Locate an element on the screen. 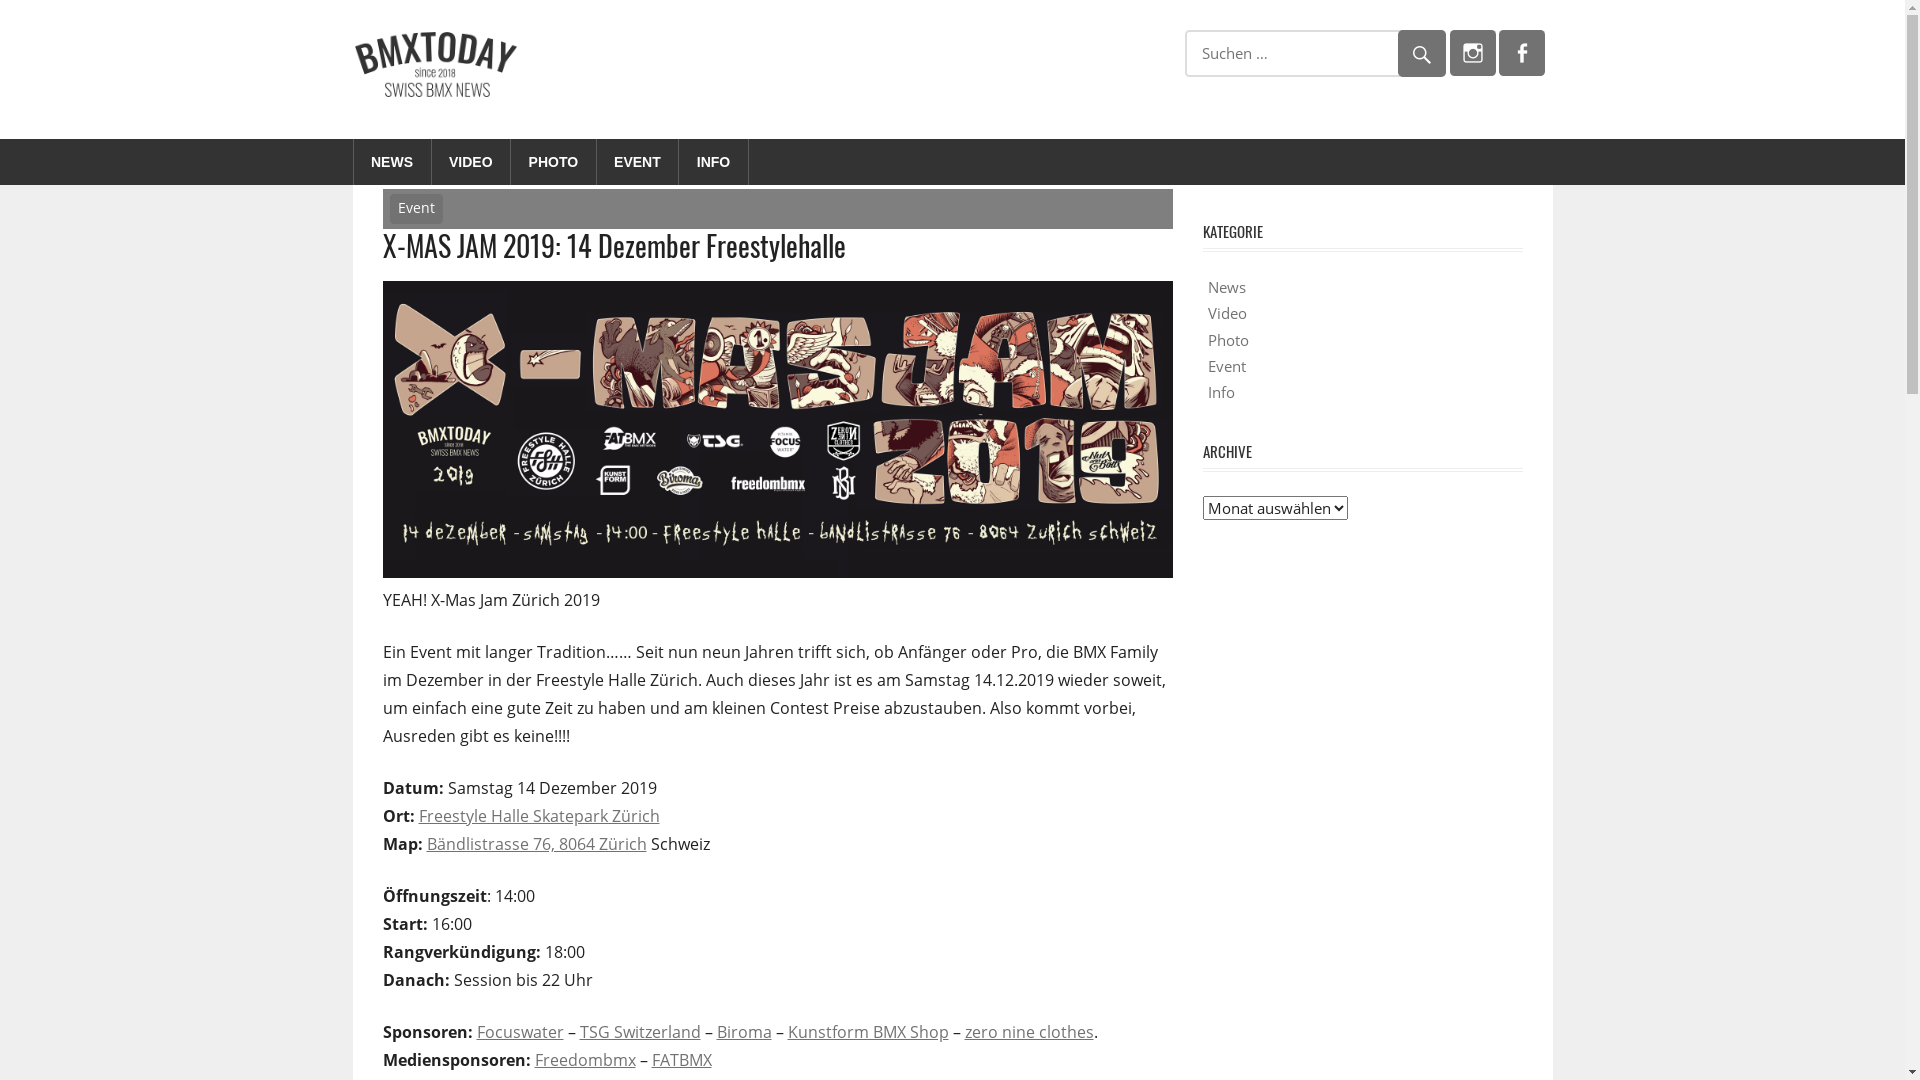 This screenshot has height=1080, width=1920. Biroma is located at coordinates (744, 1032).